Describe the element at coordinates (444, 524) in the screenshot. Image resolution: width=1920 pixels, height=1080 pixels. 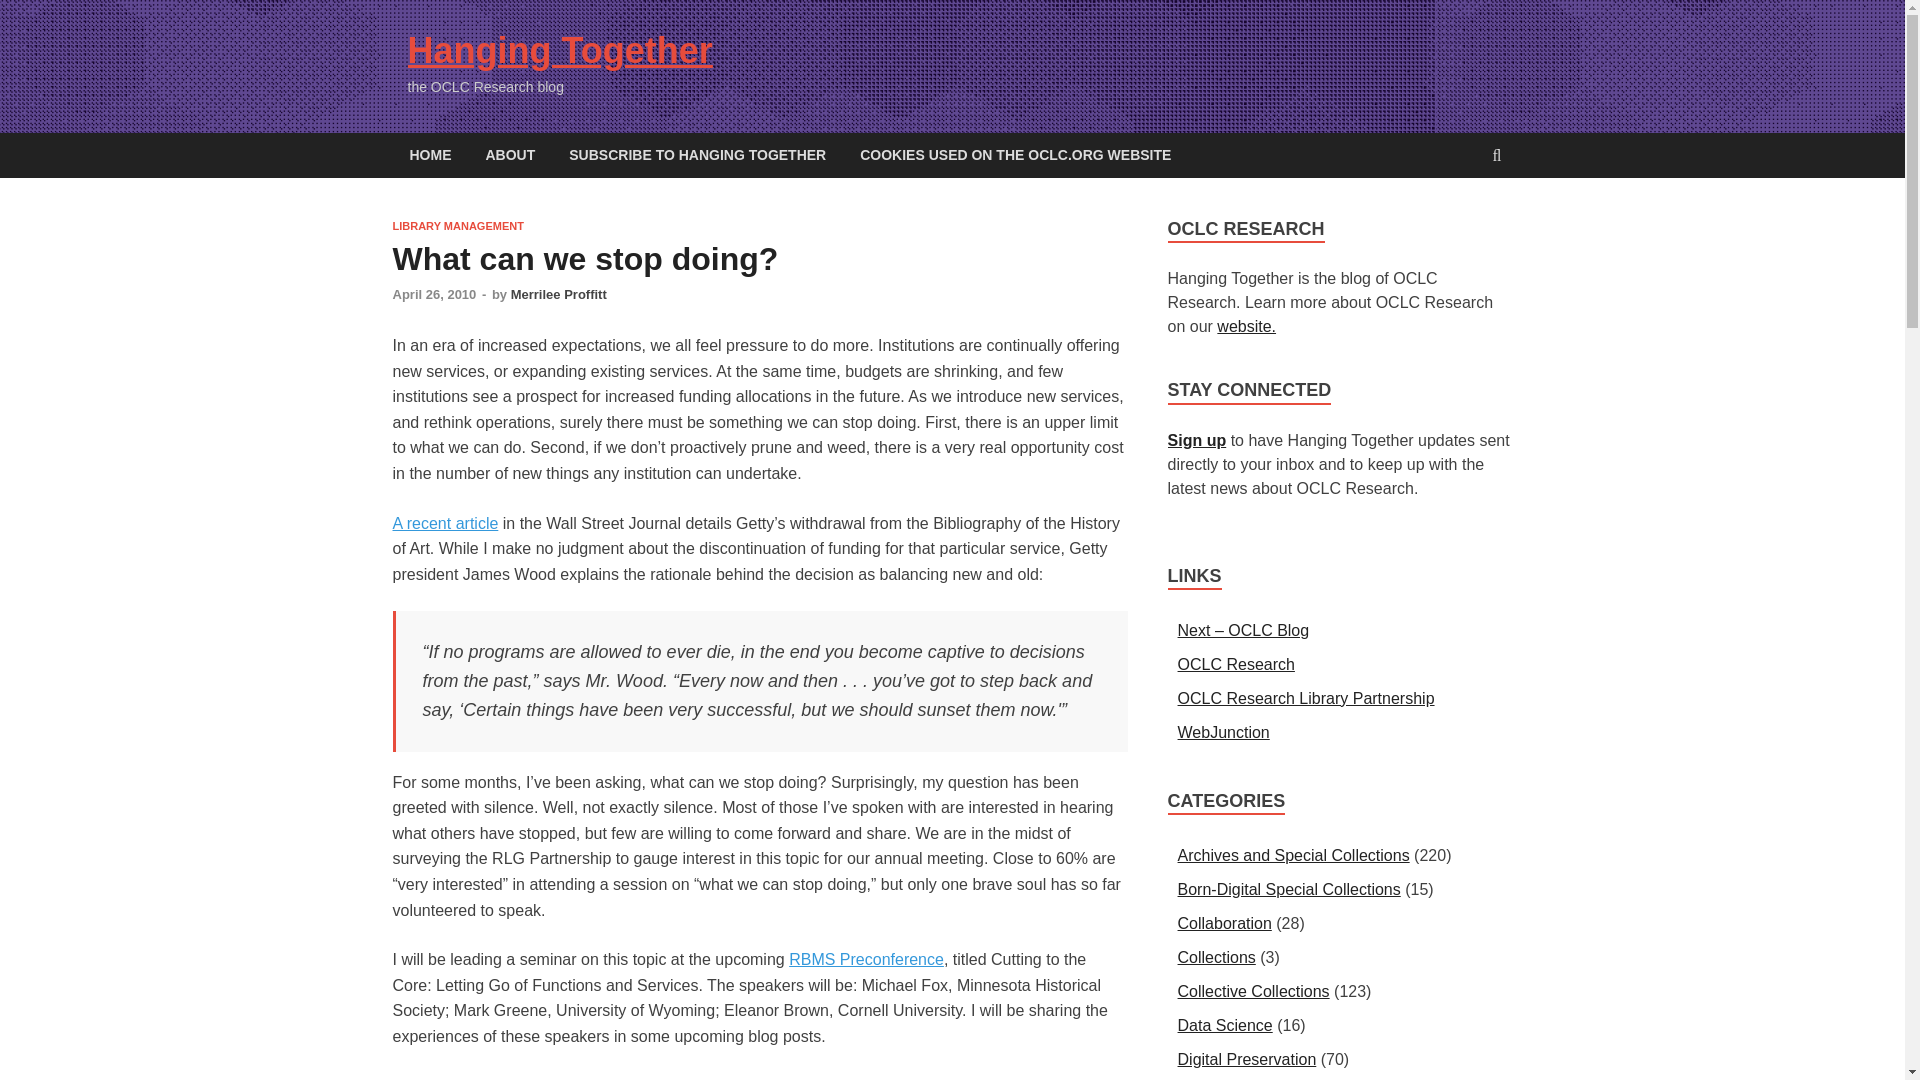
I see `A recent article` at that location.